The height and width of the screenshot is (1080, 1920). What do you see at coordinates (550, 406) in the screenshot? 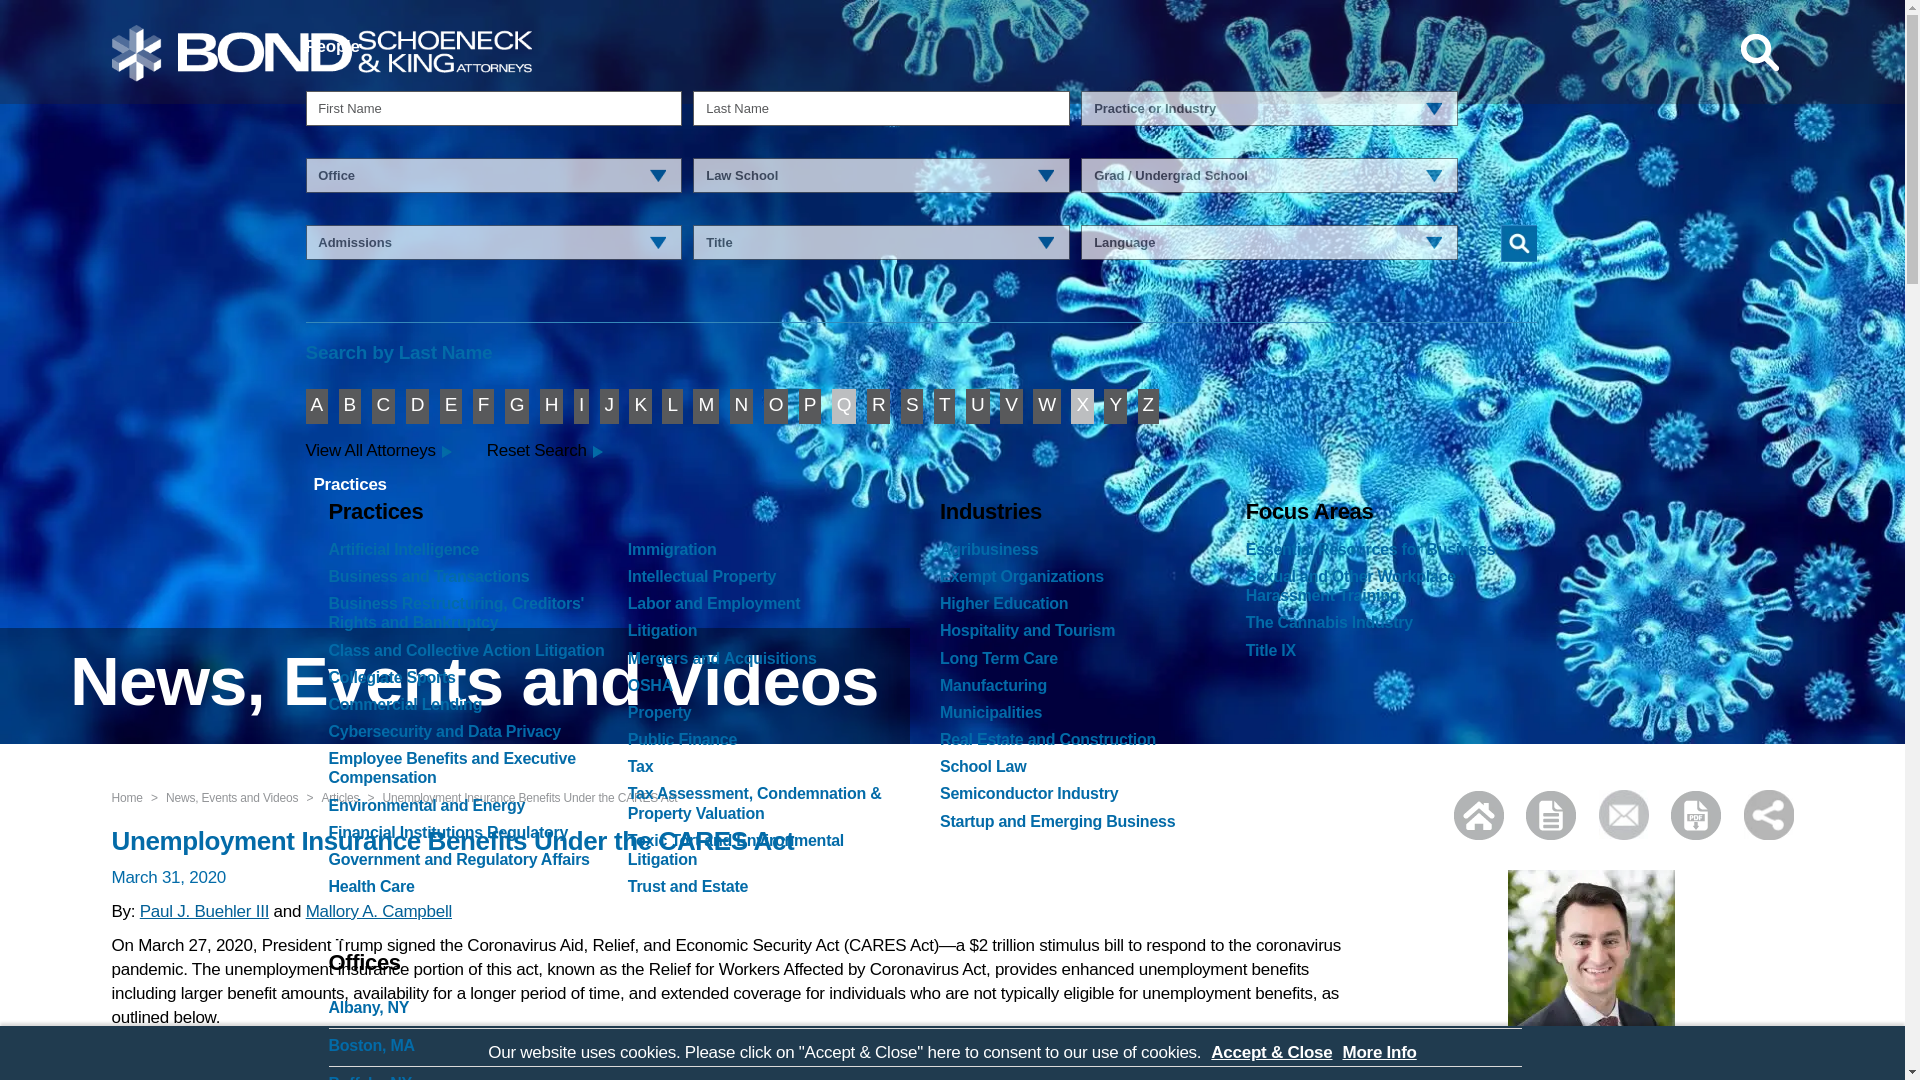
I see `H` at bounding box center [550, 406].